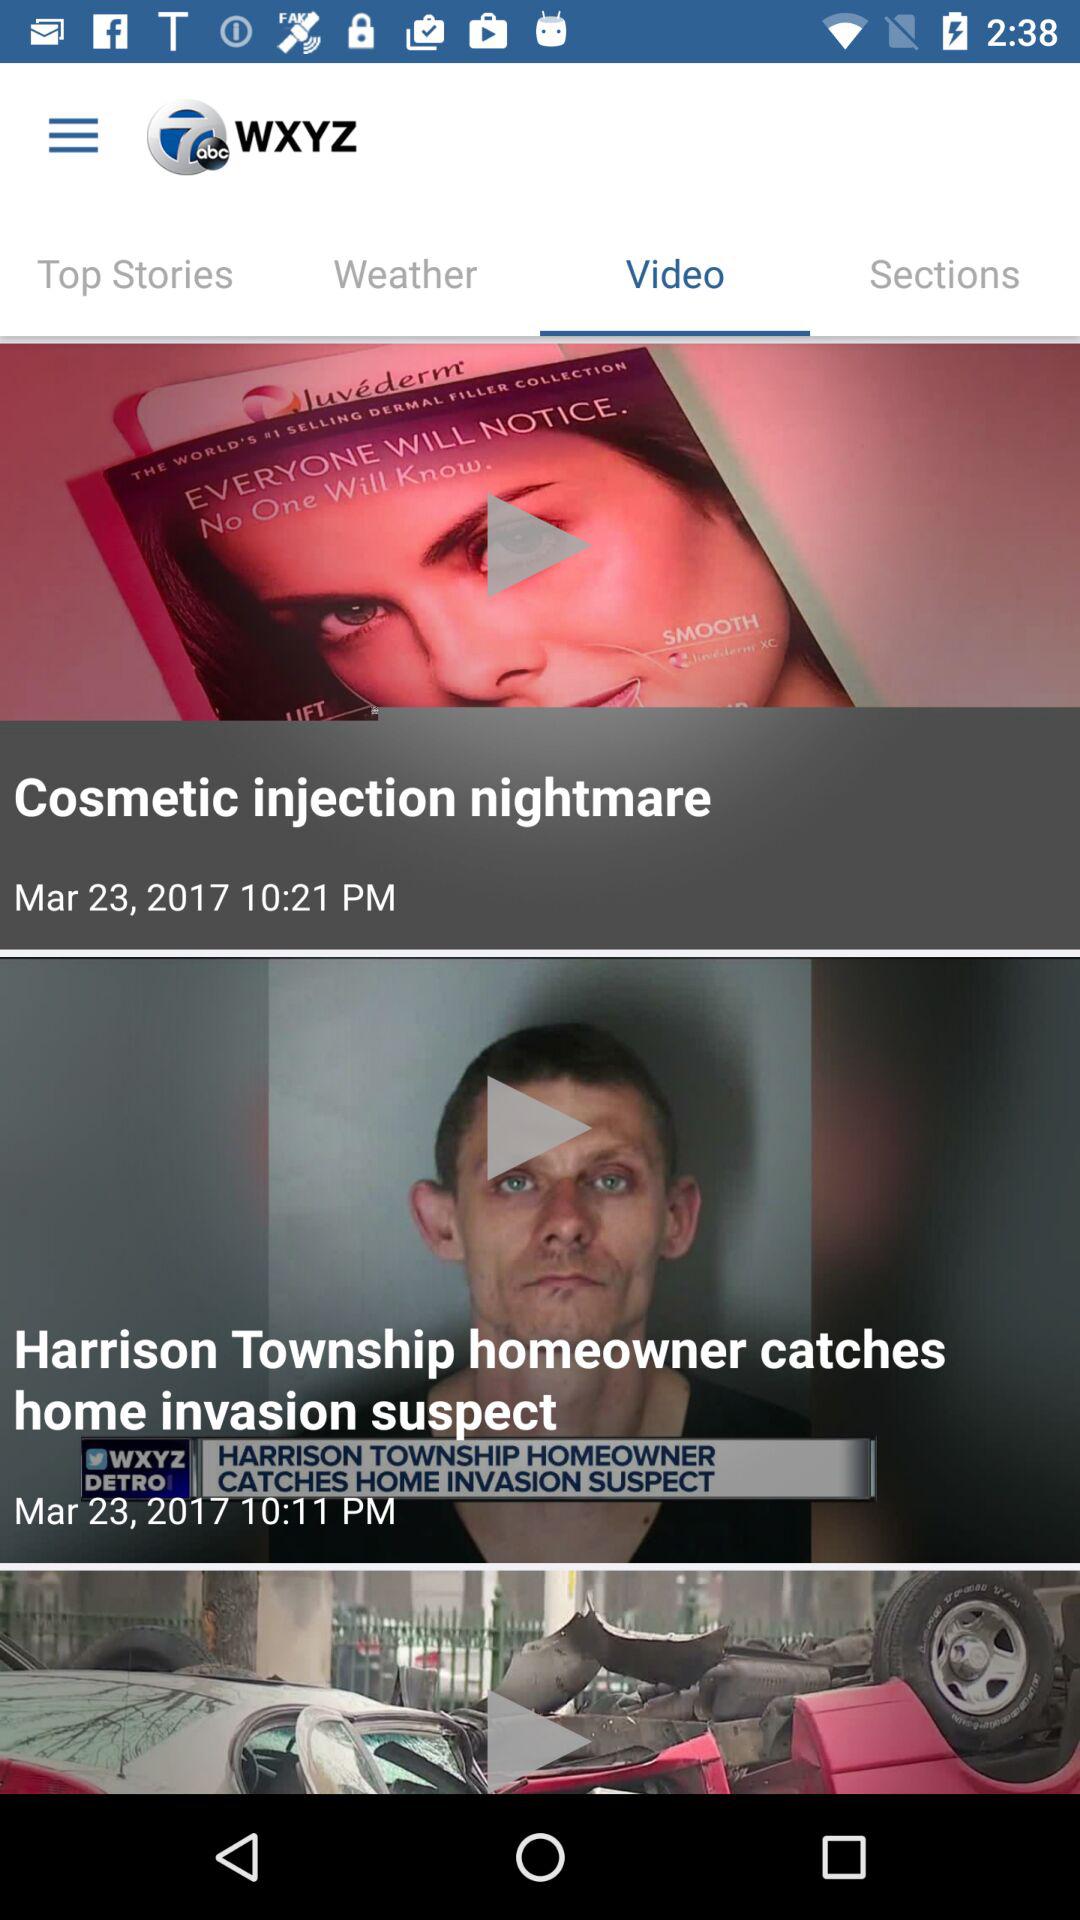  Describe the element at coordinates (540, 1260) in the screenshot. I see `play video` at that location.